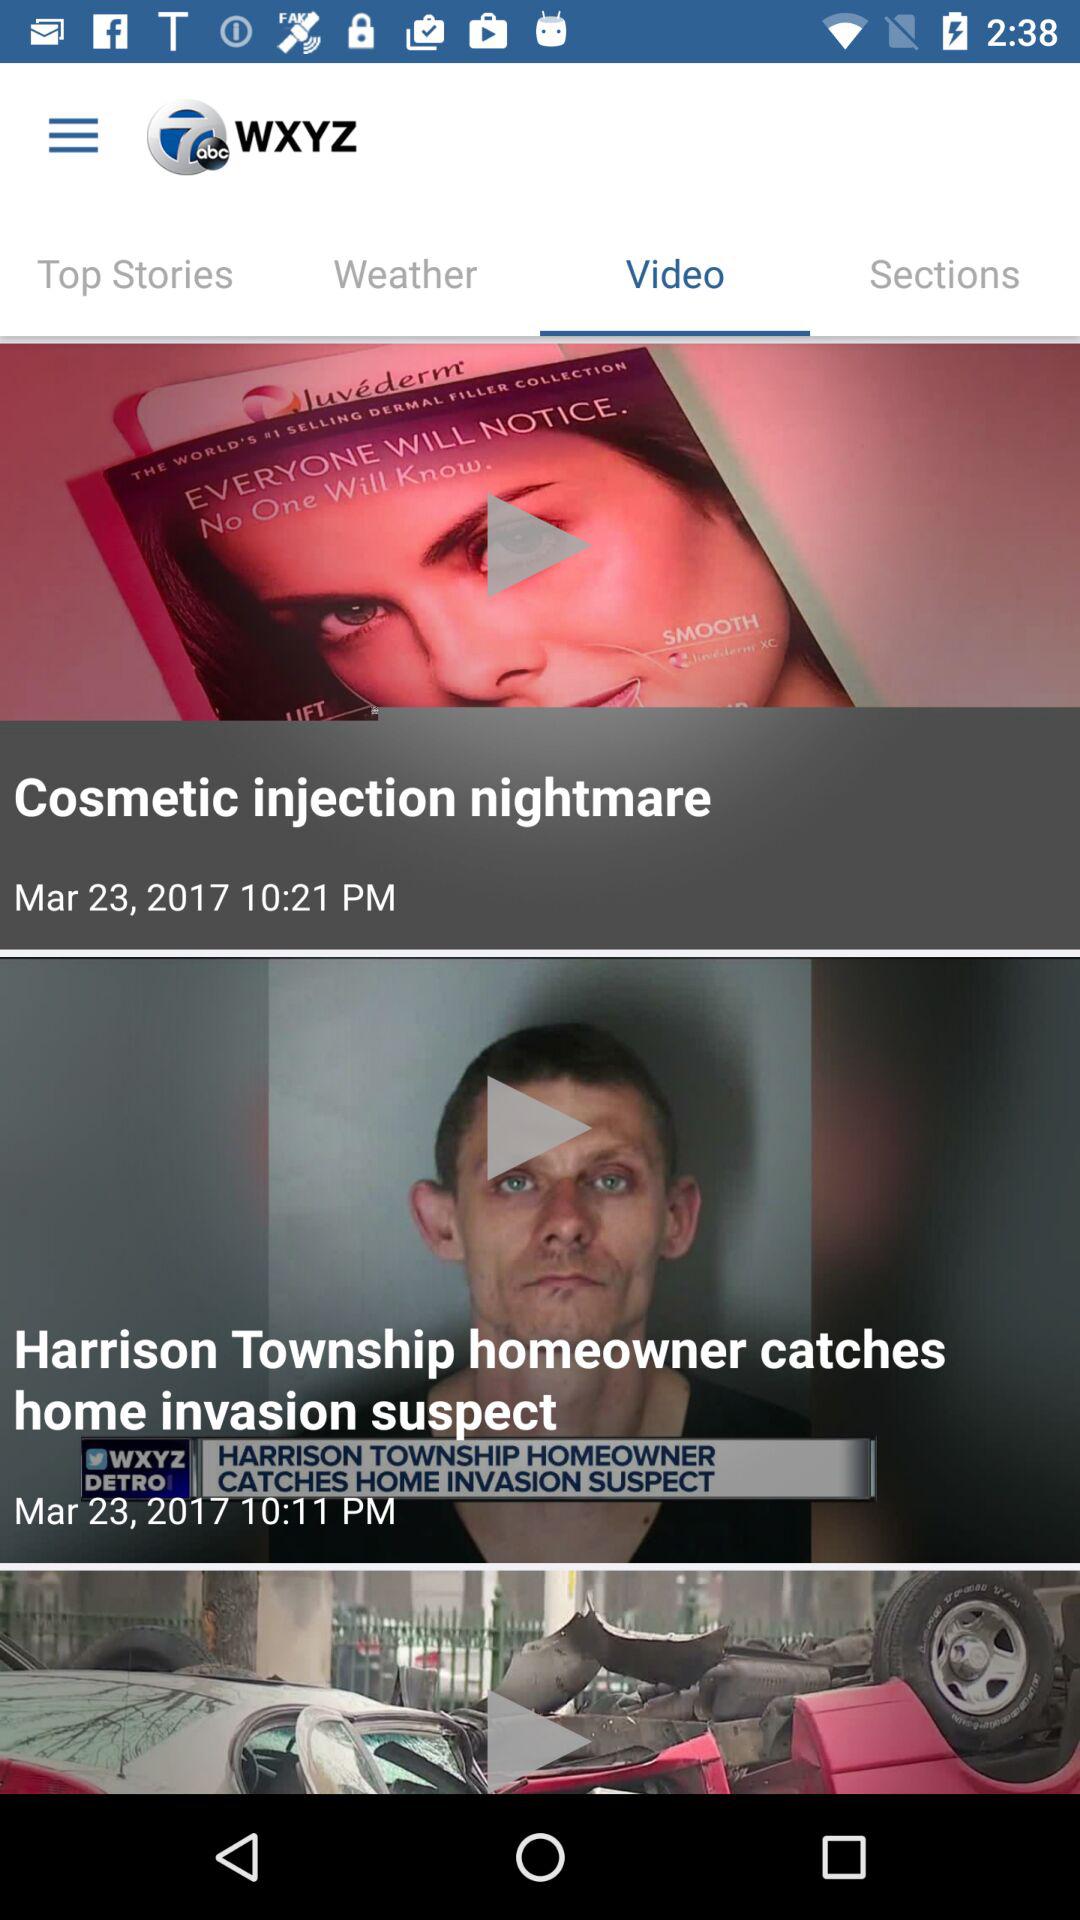  Describe the element at coordinates (540, 1260) in the screenshot. I see `play video` at that location.